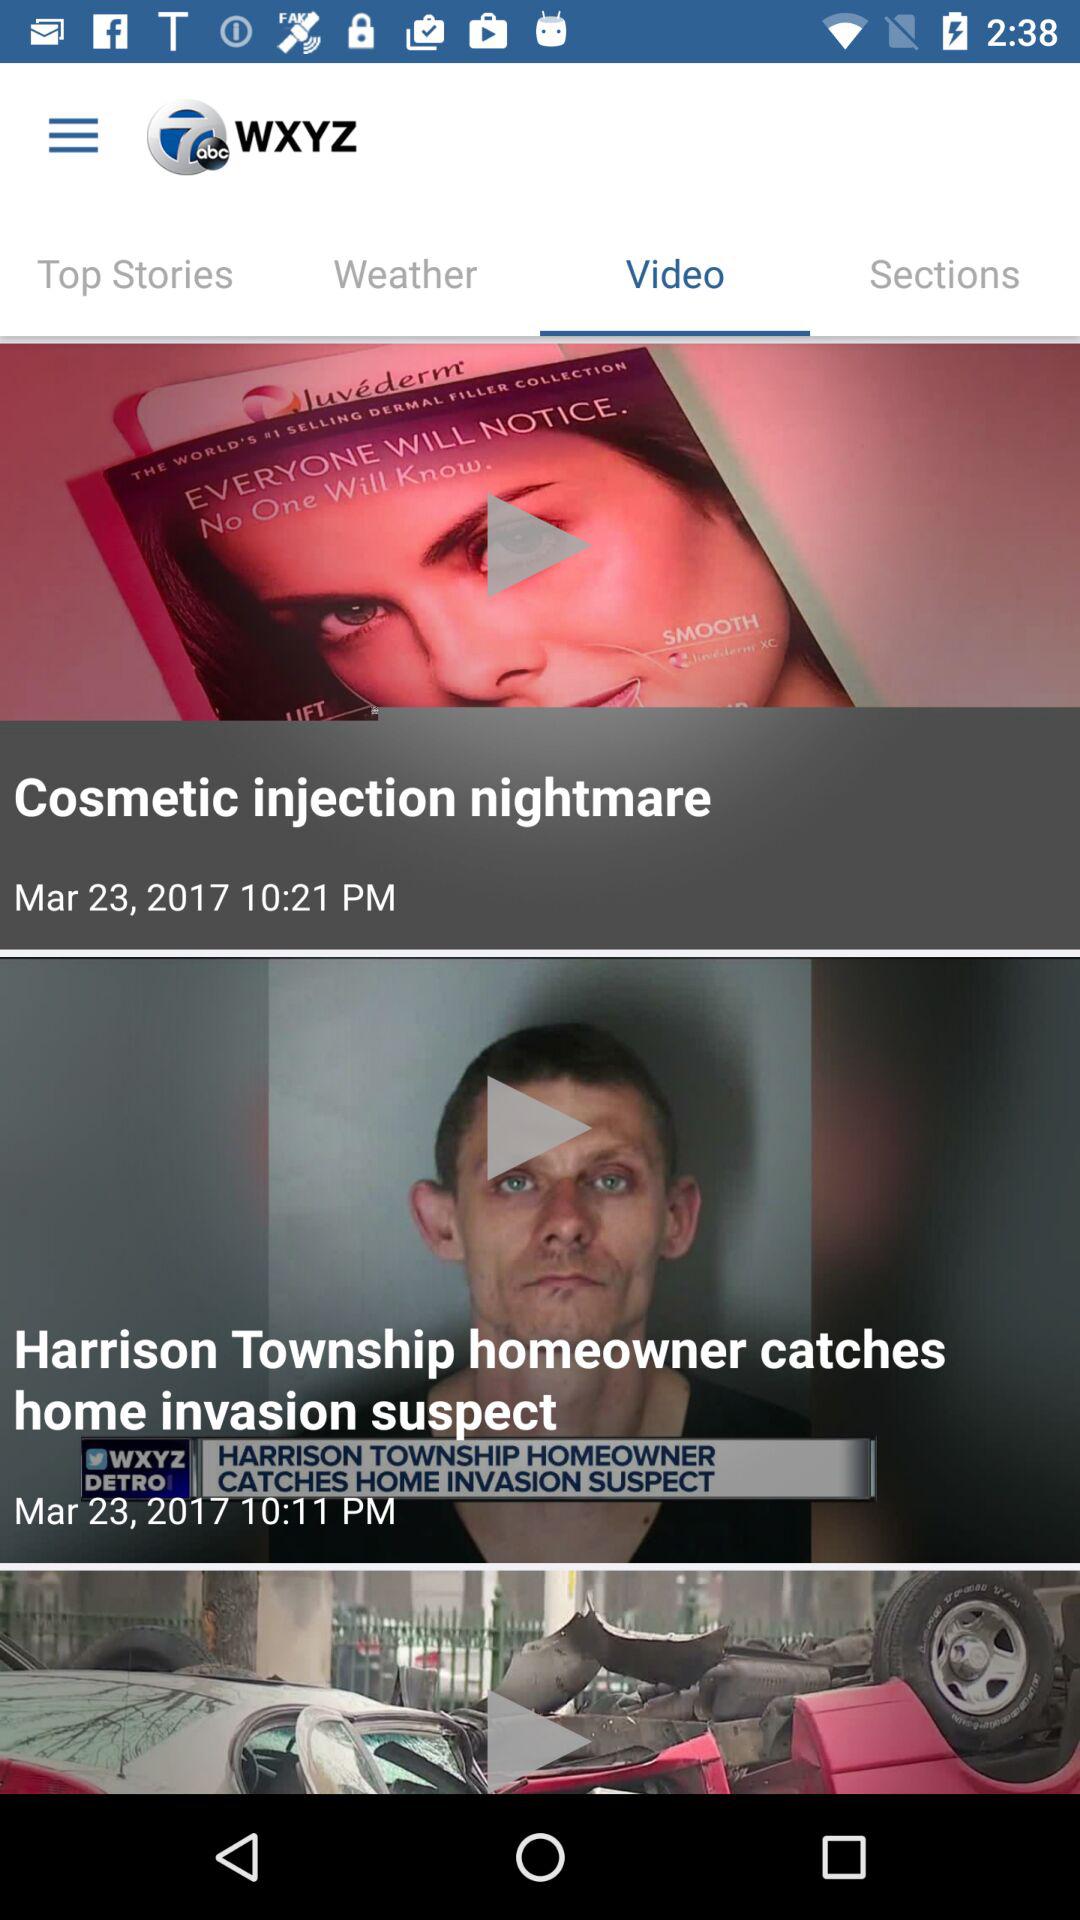  Describe the element at coordinates (540, 1260) in the screenshot. I see `play video` at that location.